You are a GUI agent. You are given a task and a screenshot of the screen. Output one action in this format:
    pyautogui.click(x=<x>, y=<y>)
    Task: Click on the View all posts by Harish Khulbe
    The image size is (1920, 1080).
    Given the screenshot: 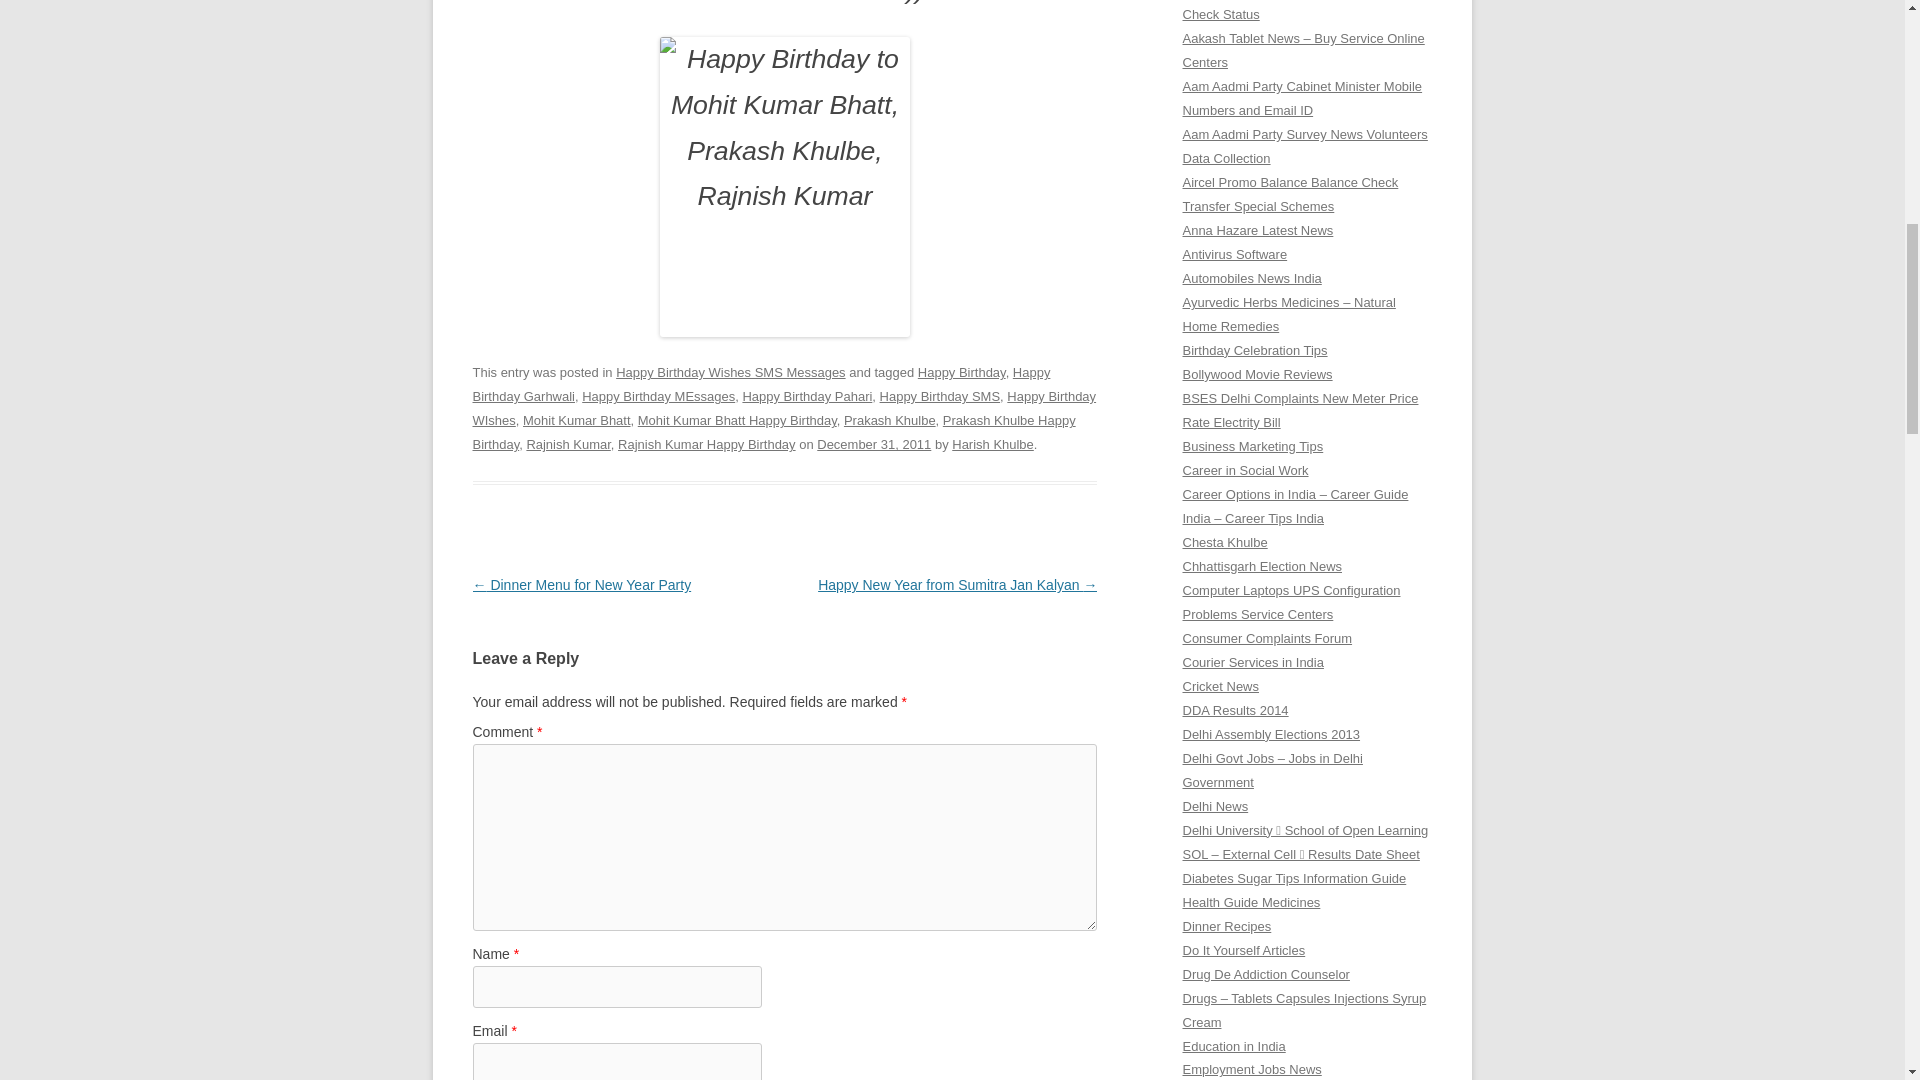 What is the action you would take?
    pyautogui.click(x=993, y=444)
    